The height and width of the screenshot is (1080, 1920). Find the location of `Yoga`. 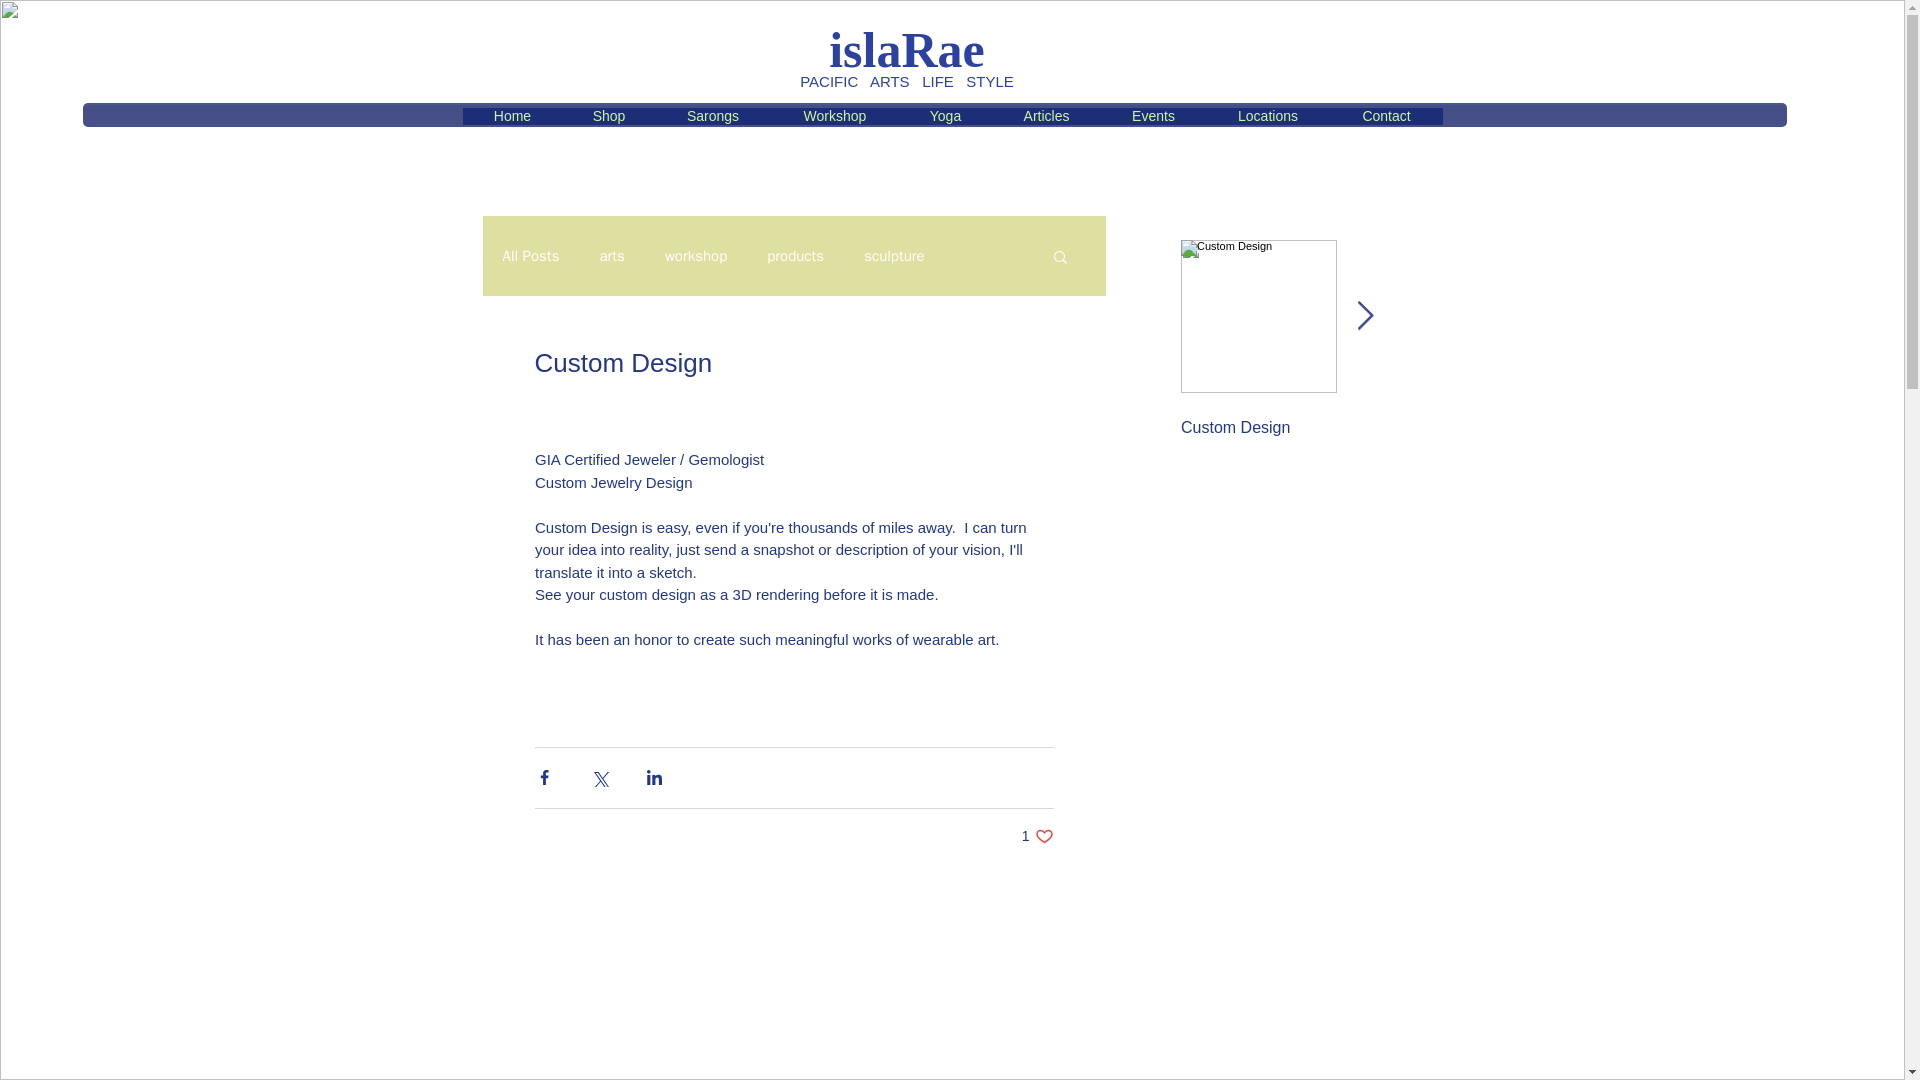

Yoga is located at coordinates (714, 122).